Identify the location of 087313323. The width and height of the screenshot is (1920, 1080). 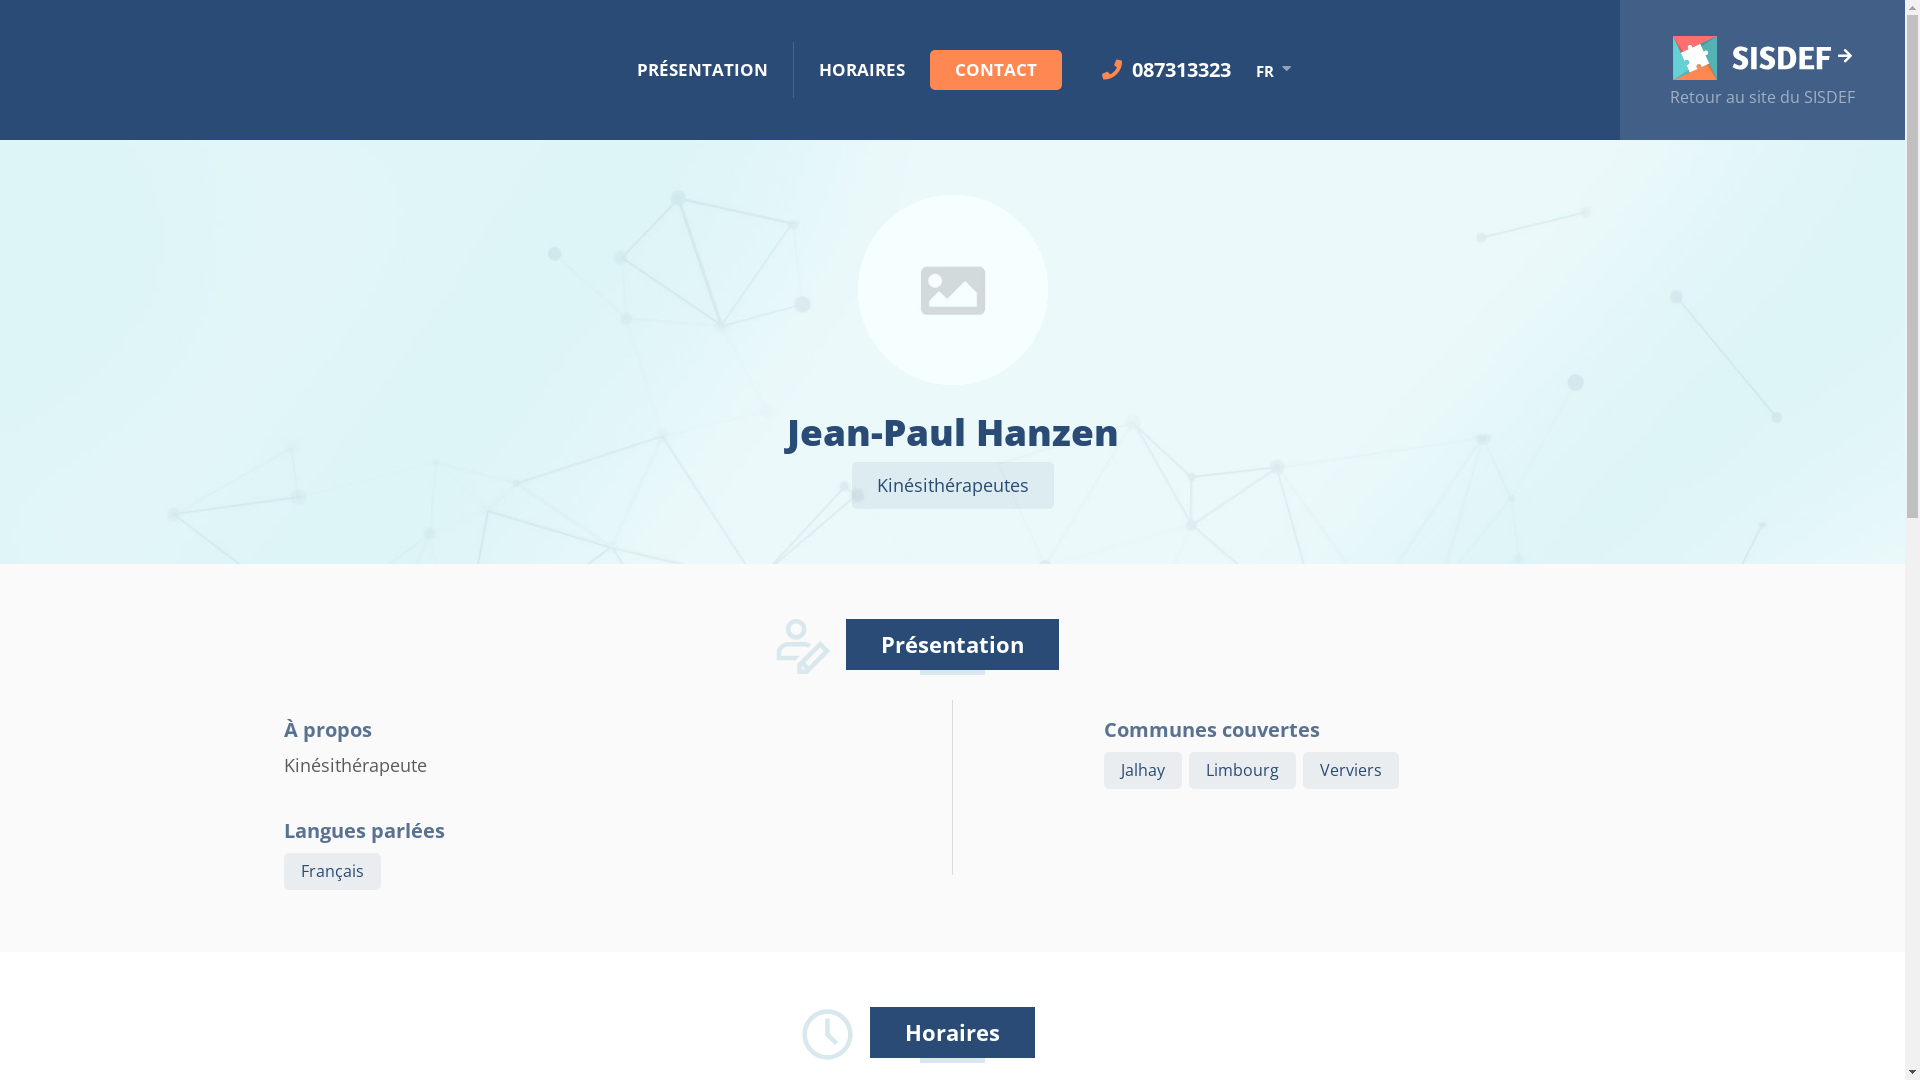
(1166, 70).